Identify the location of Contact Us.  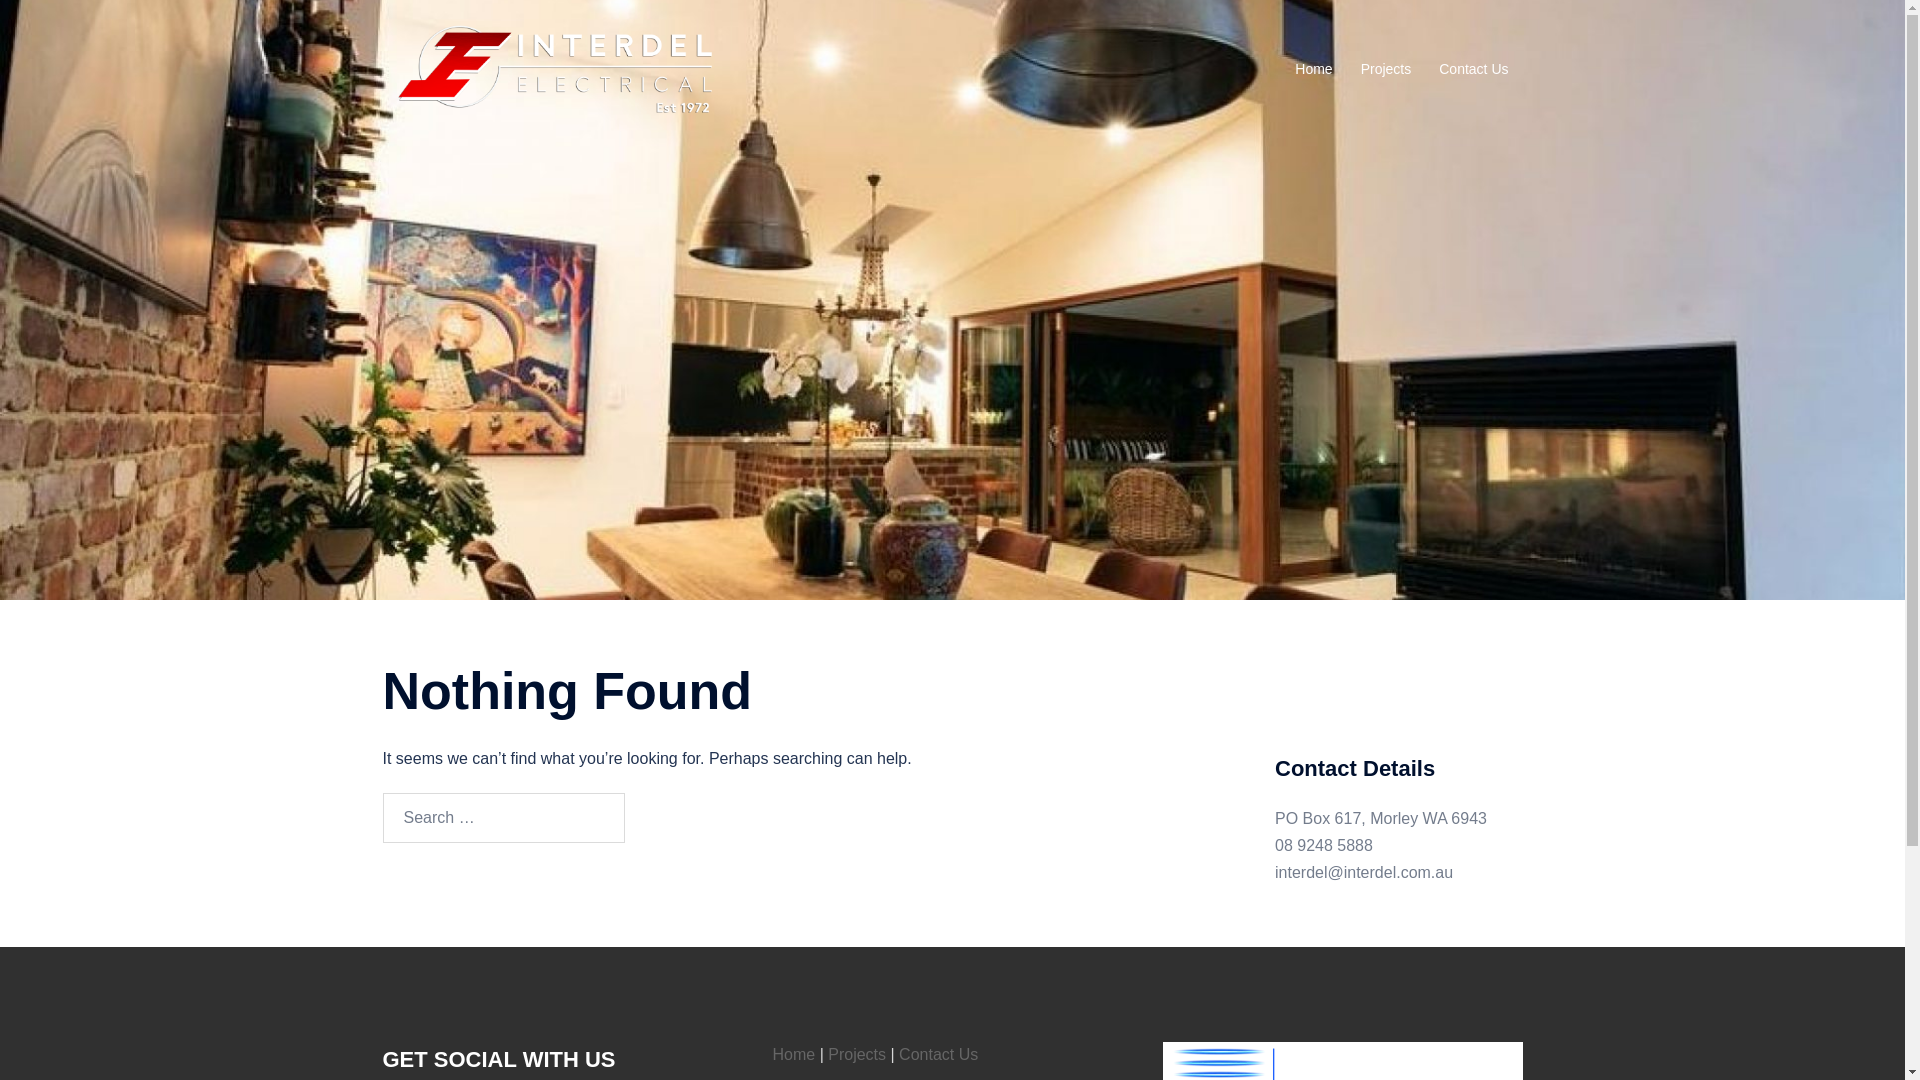
(938, 1054).